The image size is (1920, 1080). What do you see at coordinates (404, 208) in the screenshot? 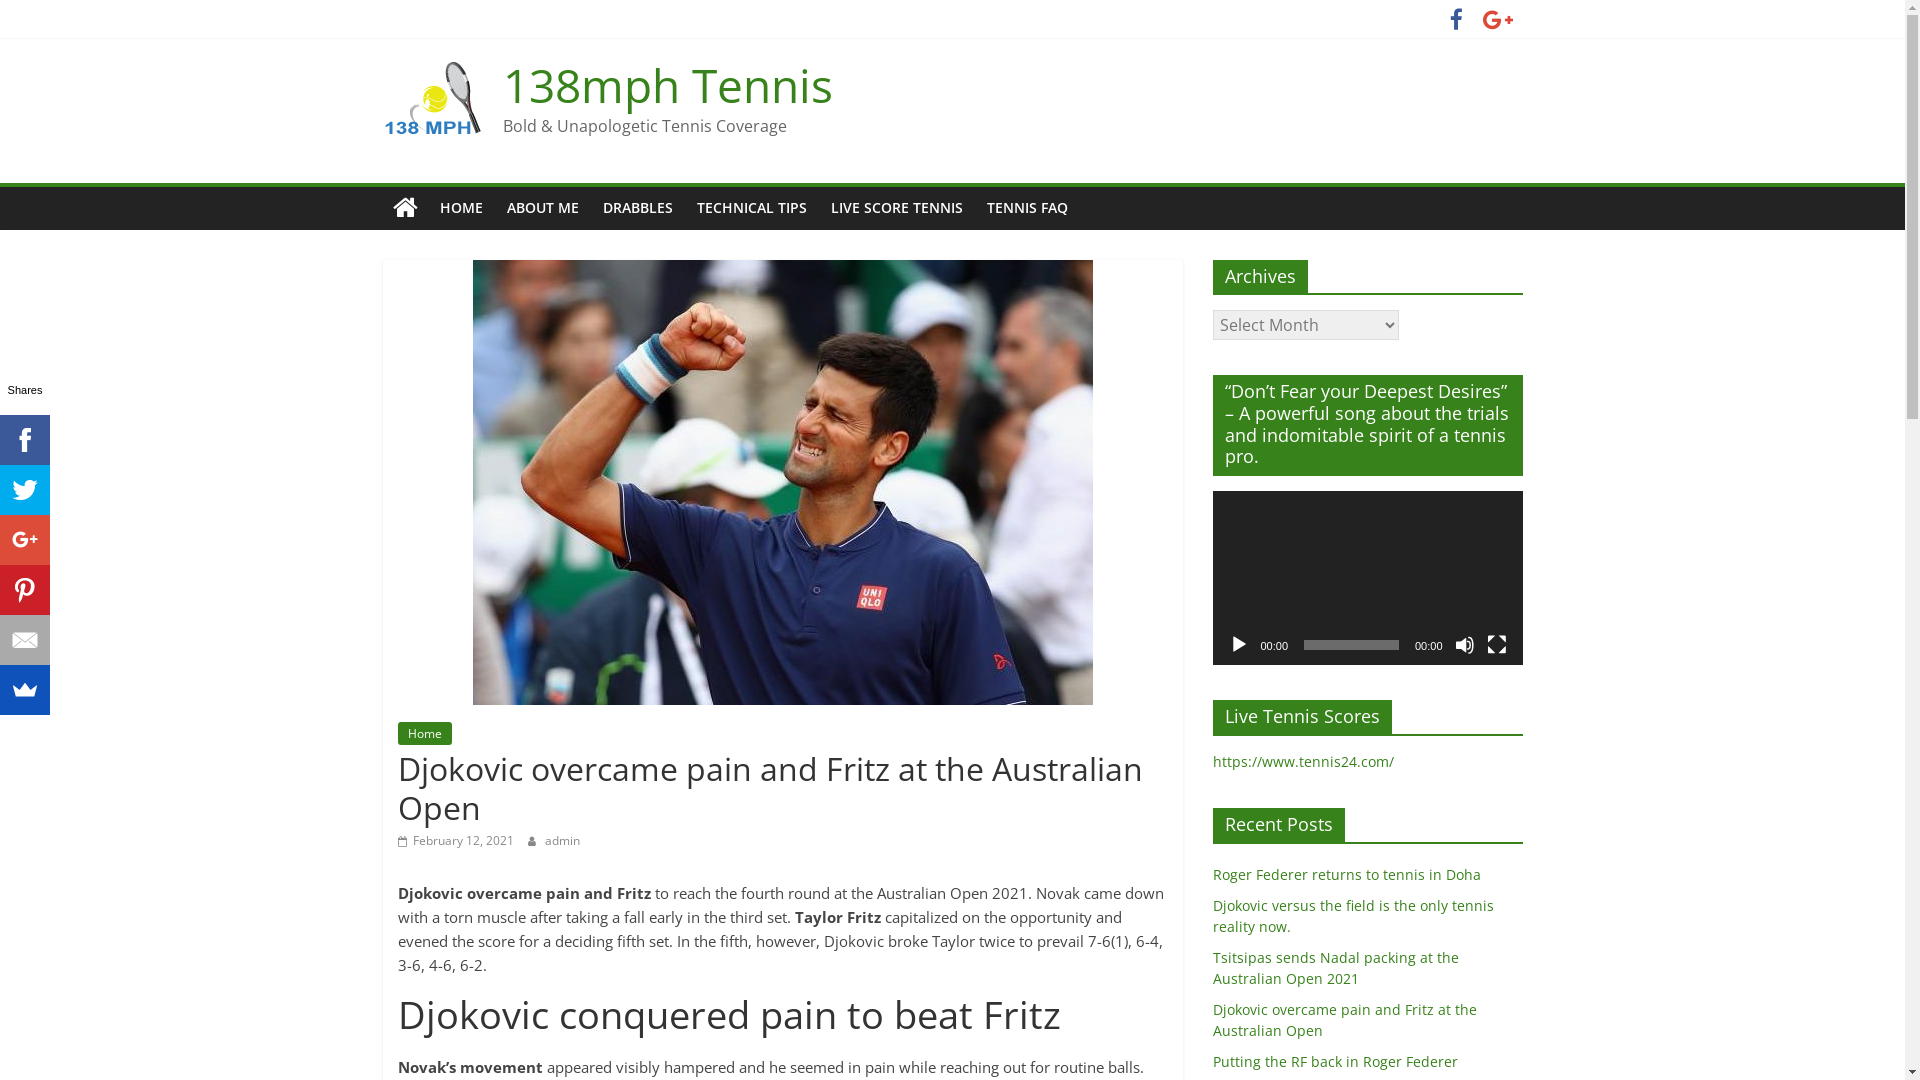
I see `138mph Tennis` at bounding box center [404, 208].